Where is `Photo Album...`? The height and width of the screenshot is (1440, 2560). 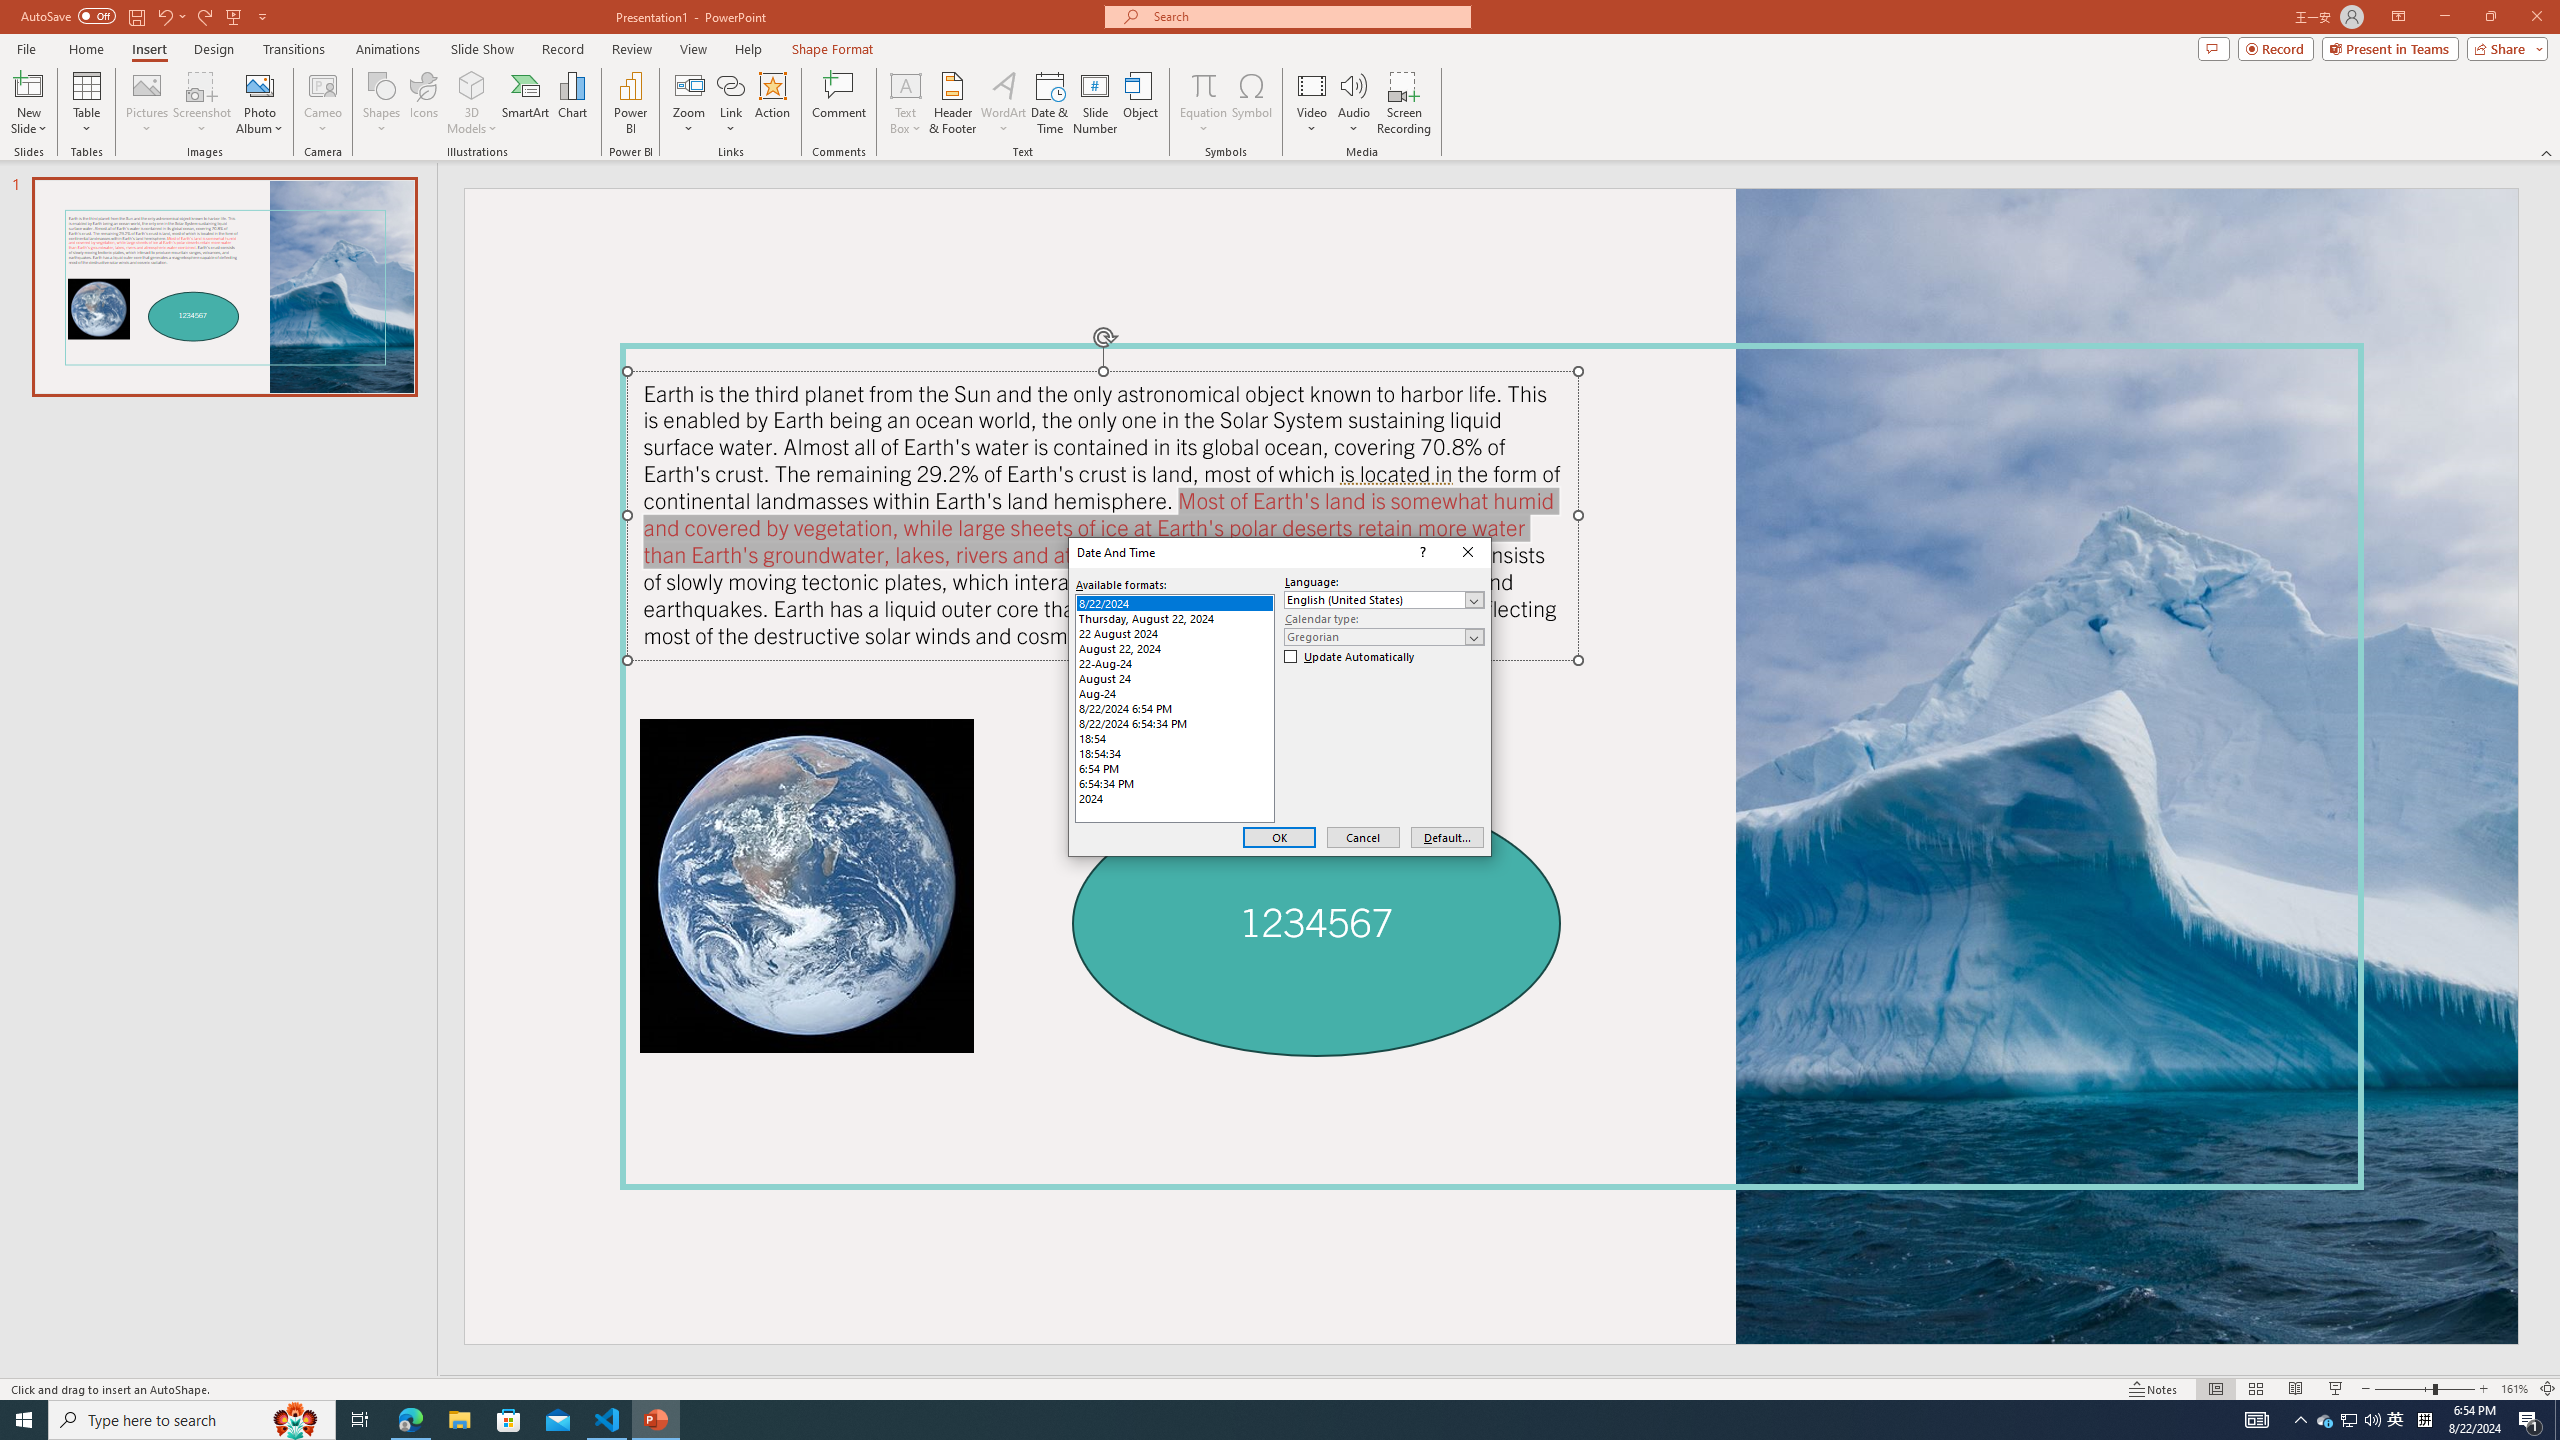
Photo Album... is located at coordinates (259, 103).